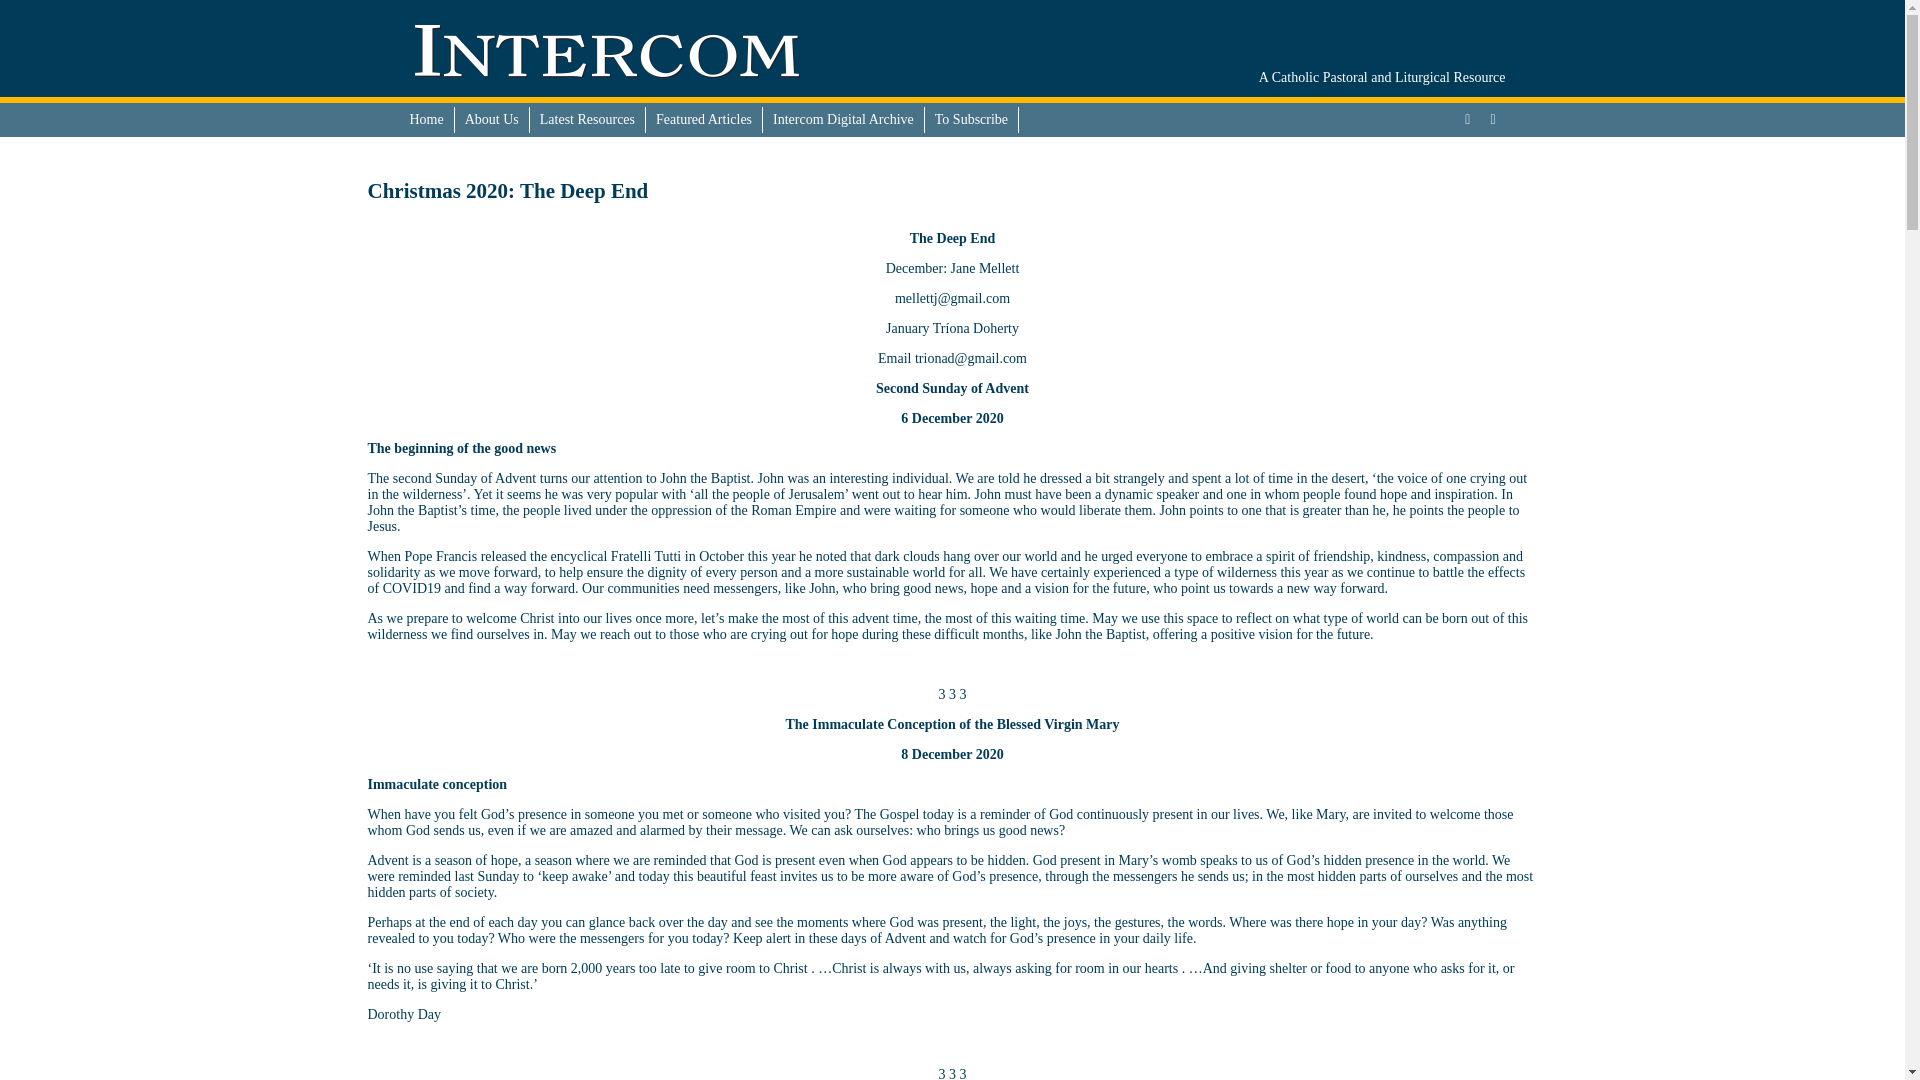 The width and height of the screenshot is (1920, 1080). I want to click on Latest Resources, so click(587, 119).